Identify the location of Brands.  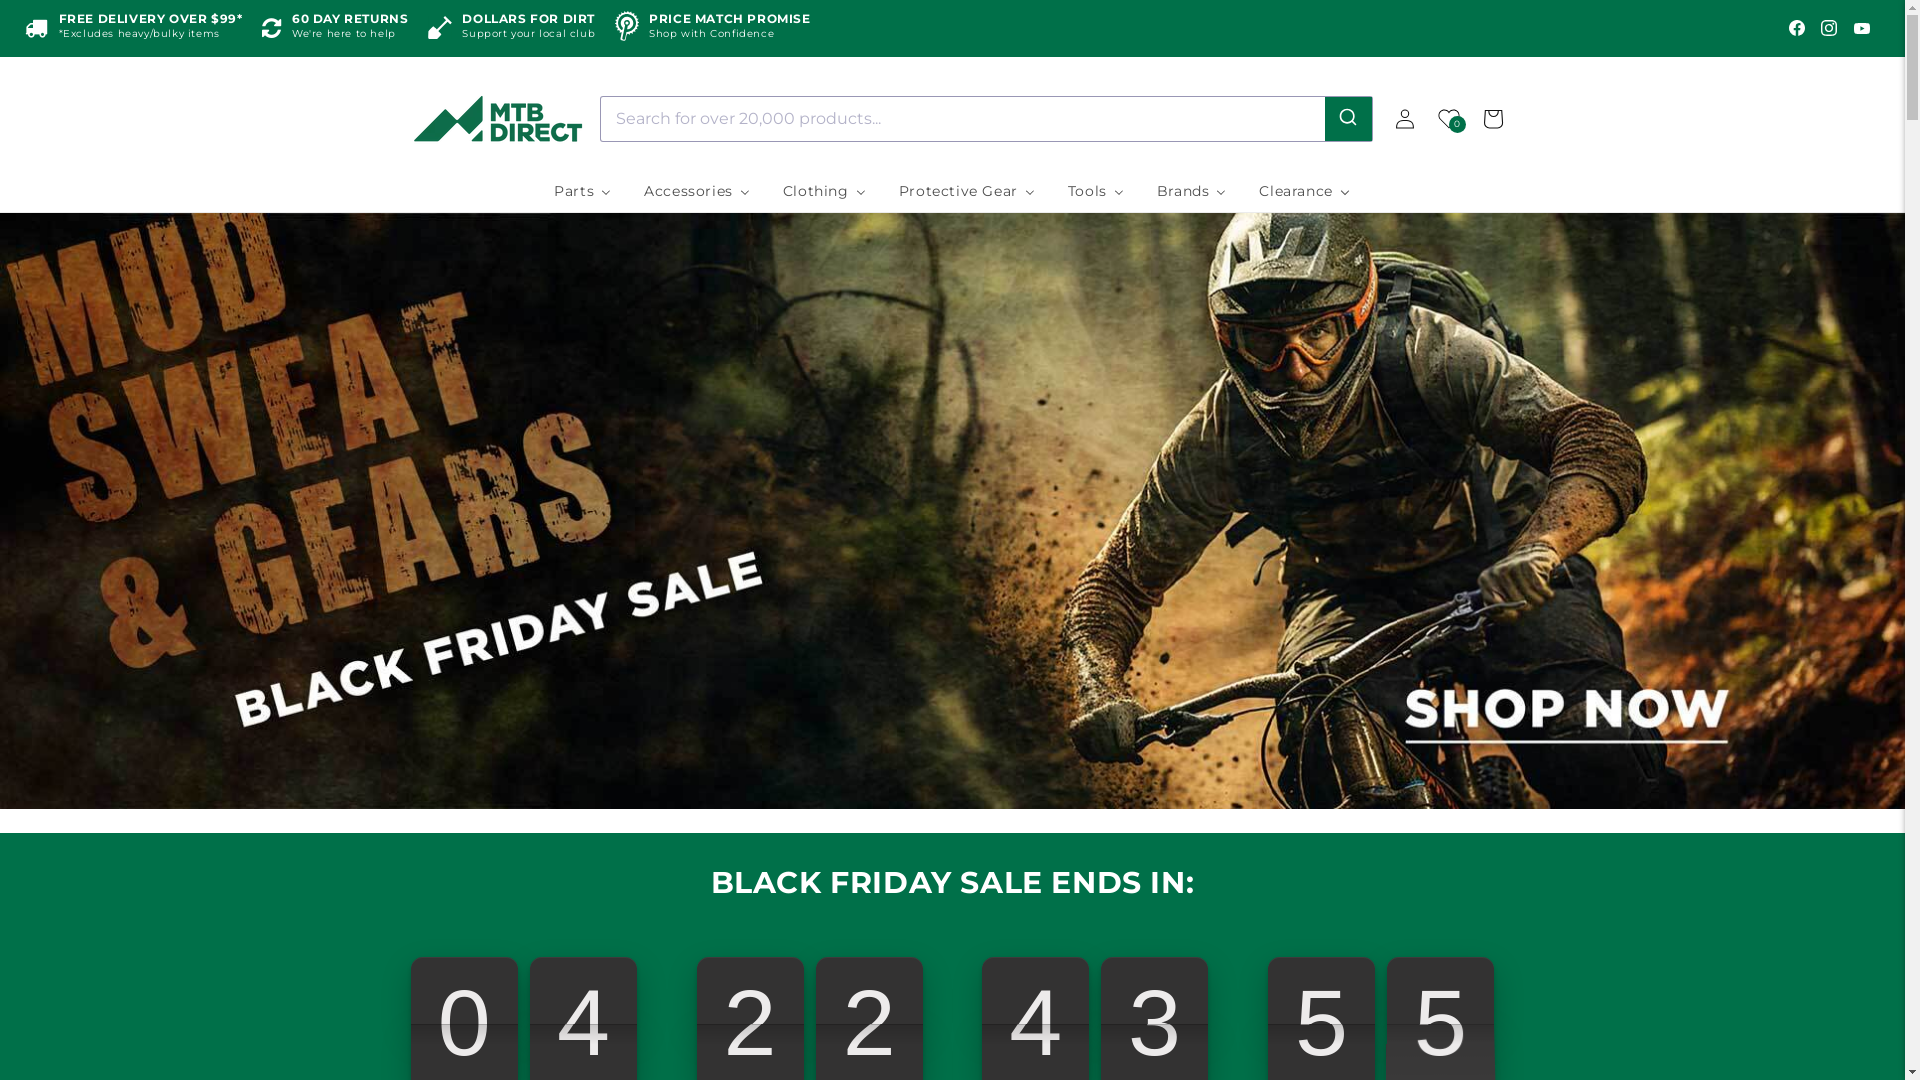
(1192, 191).